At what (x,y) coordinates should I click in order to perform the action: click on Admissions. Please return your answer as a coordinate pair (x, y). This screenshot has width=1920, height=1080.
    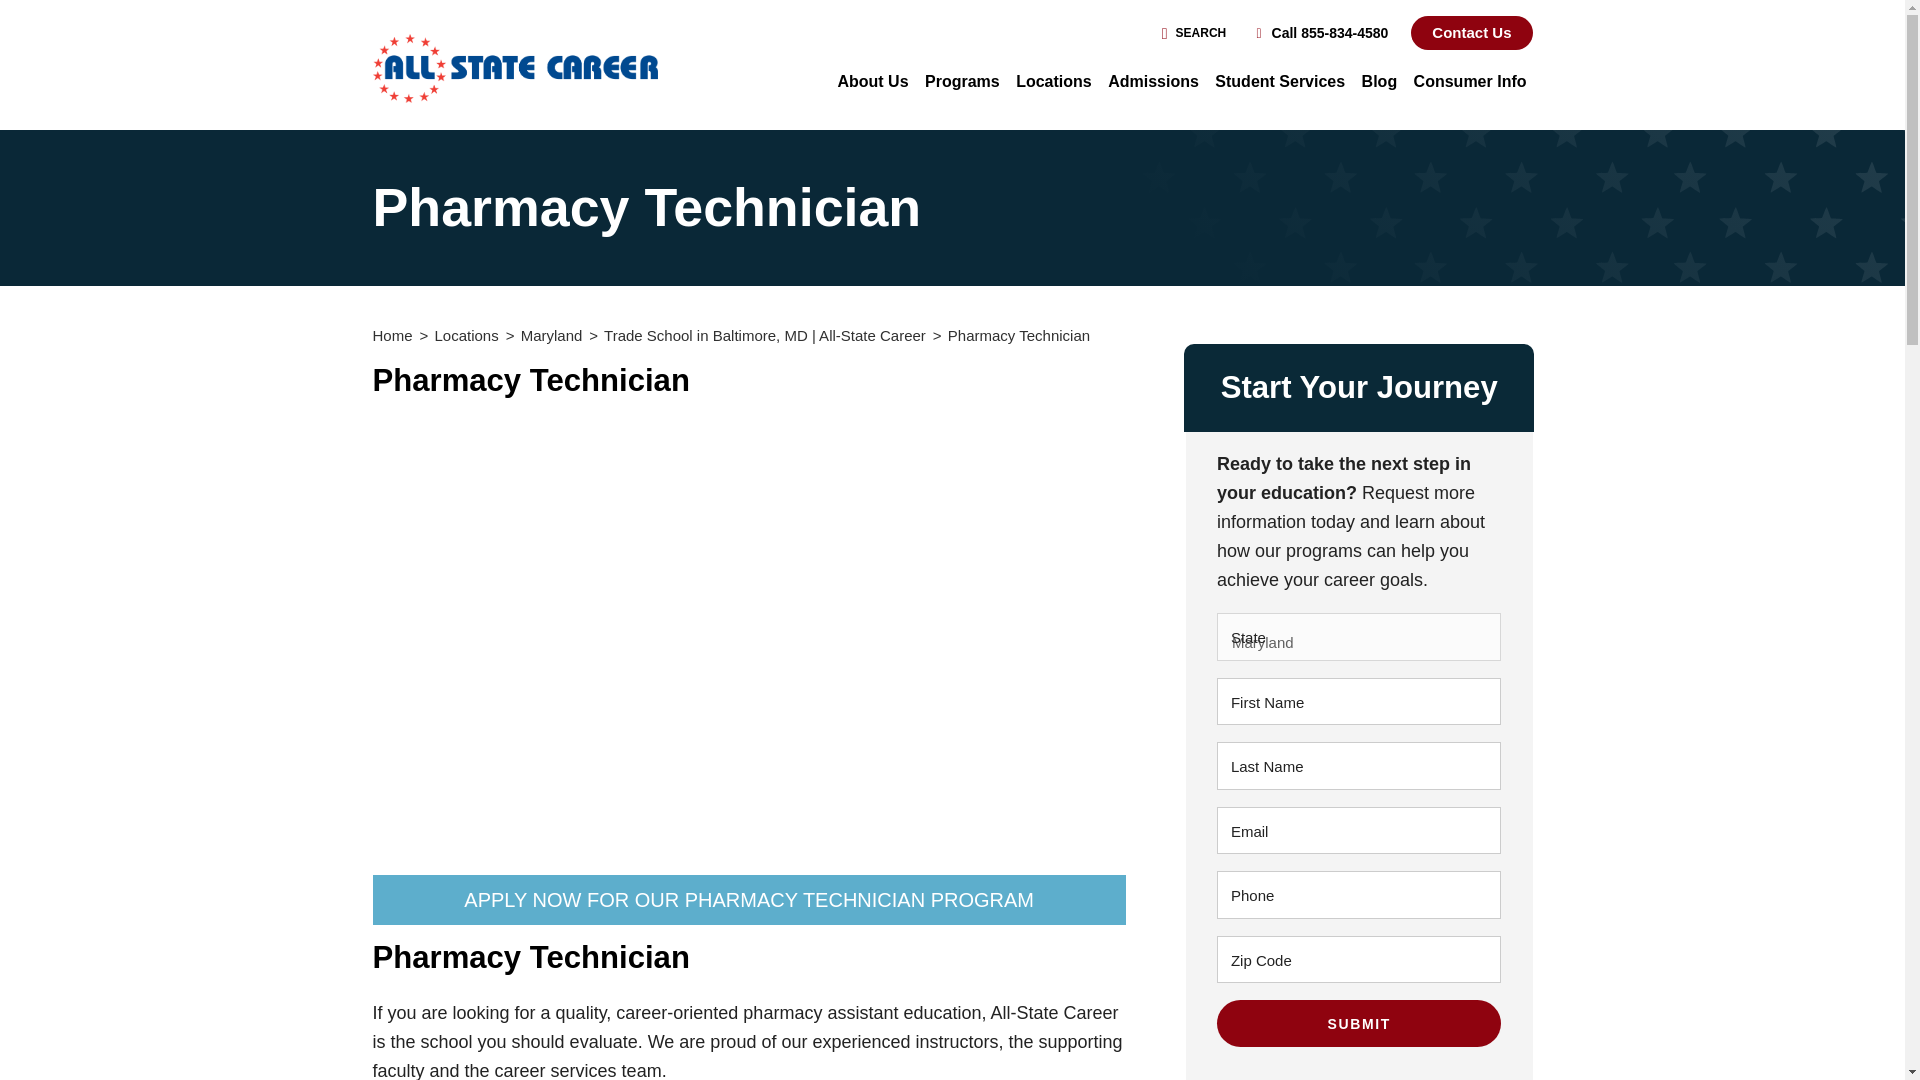
    Looking at the image, I should click on (1152, 82).